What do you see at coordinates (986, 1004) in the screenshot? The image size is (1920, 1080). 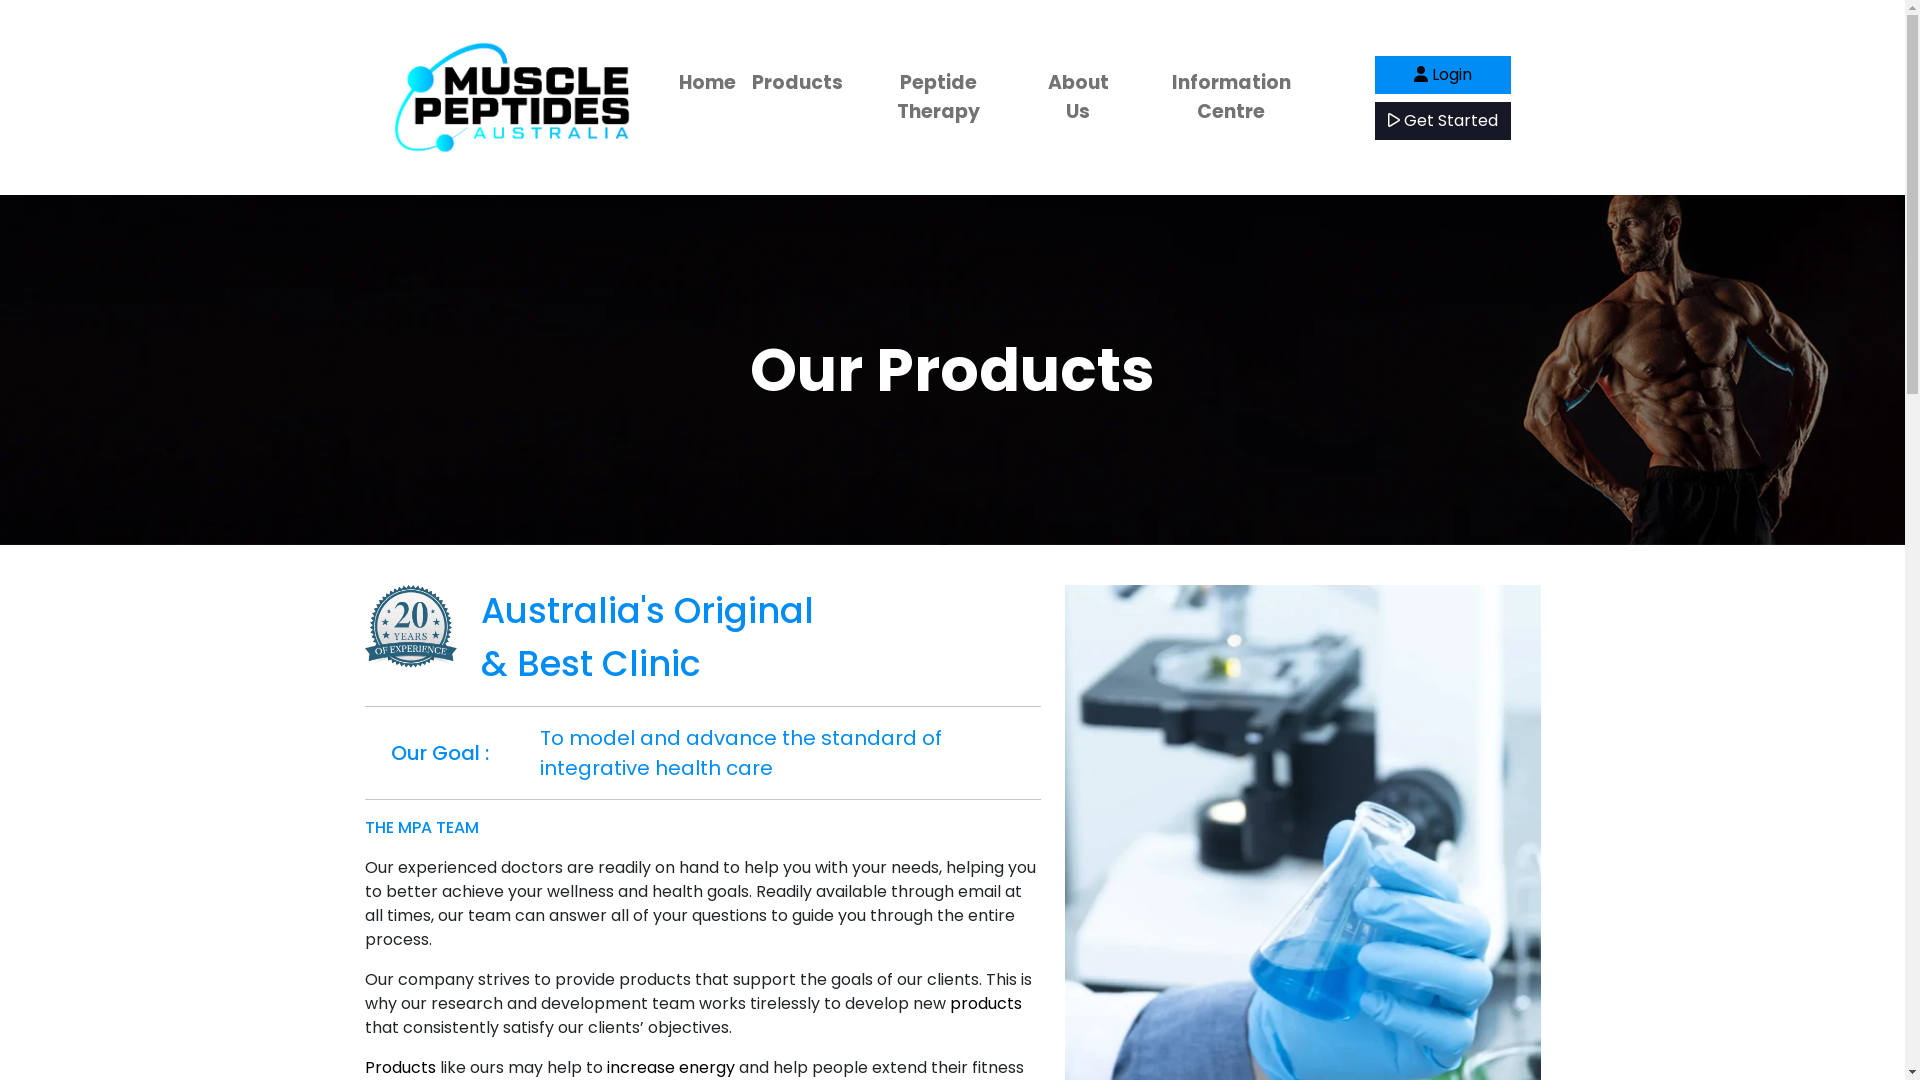 I see `products` at bounding box center [986, 1004].